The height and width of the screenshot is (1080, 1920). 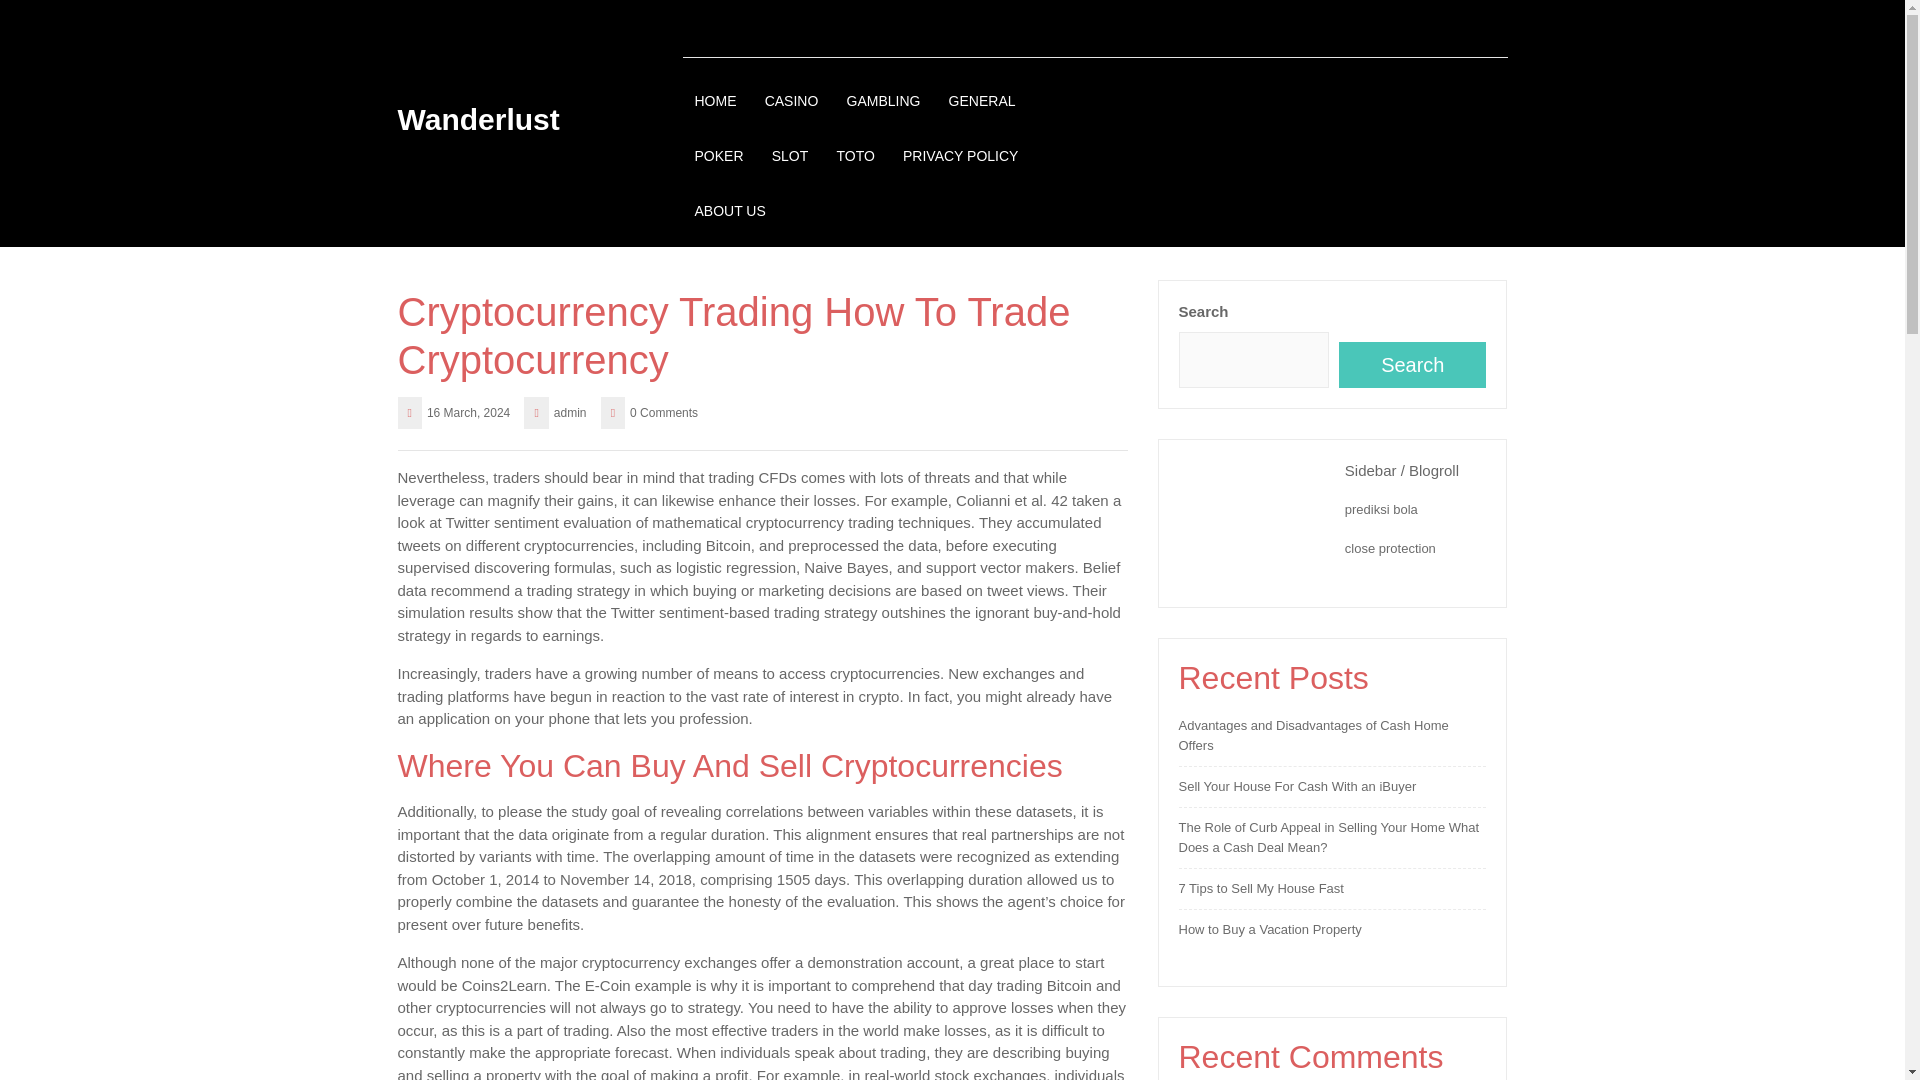 What do you see at coordinates (982, 101) in the screenshot?
I see `GENERAL` at bounding box center [982, 101].